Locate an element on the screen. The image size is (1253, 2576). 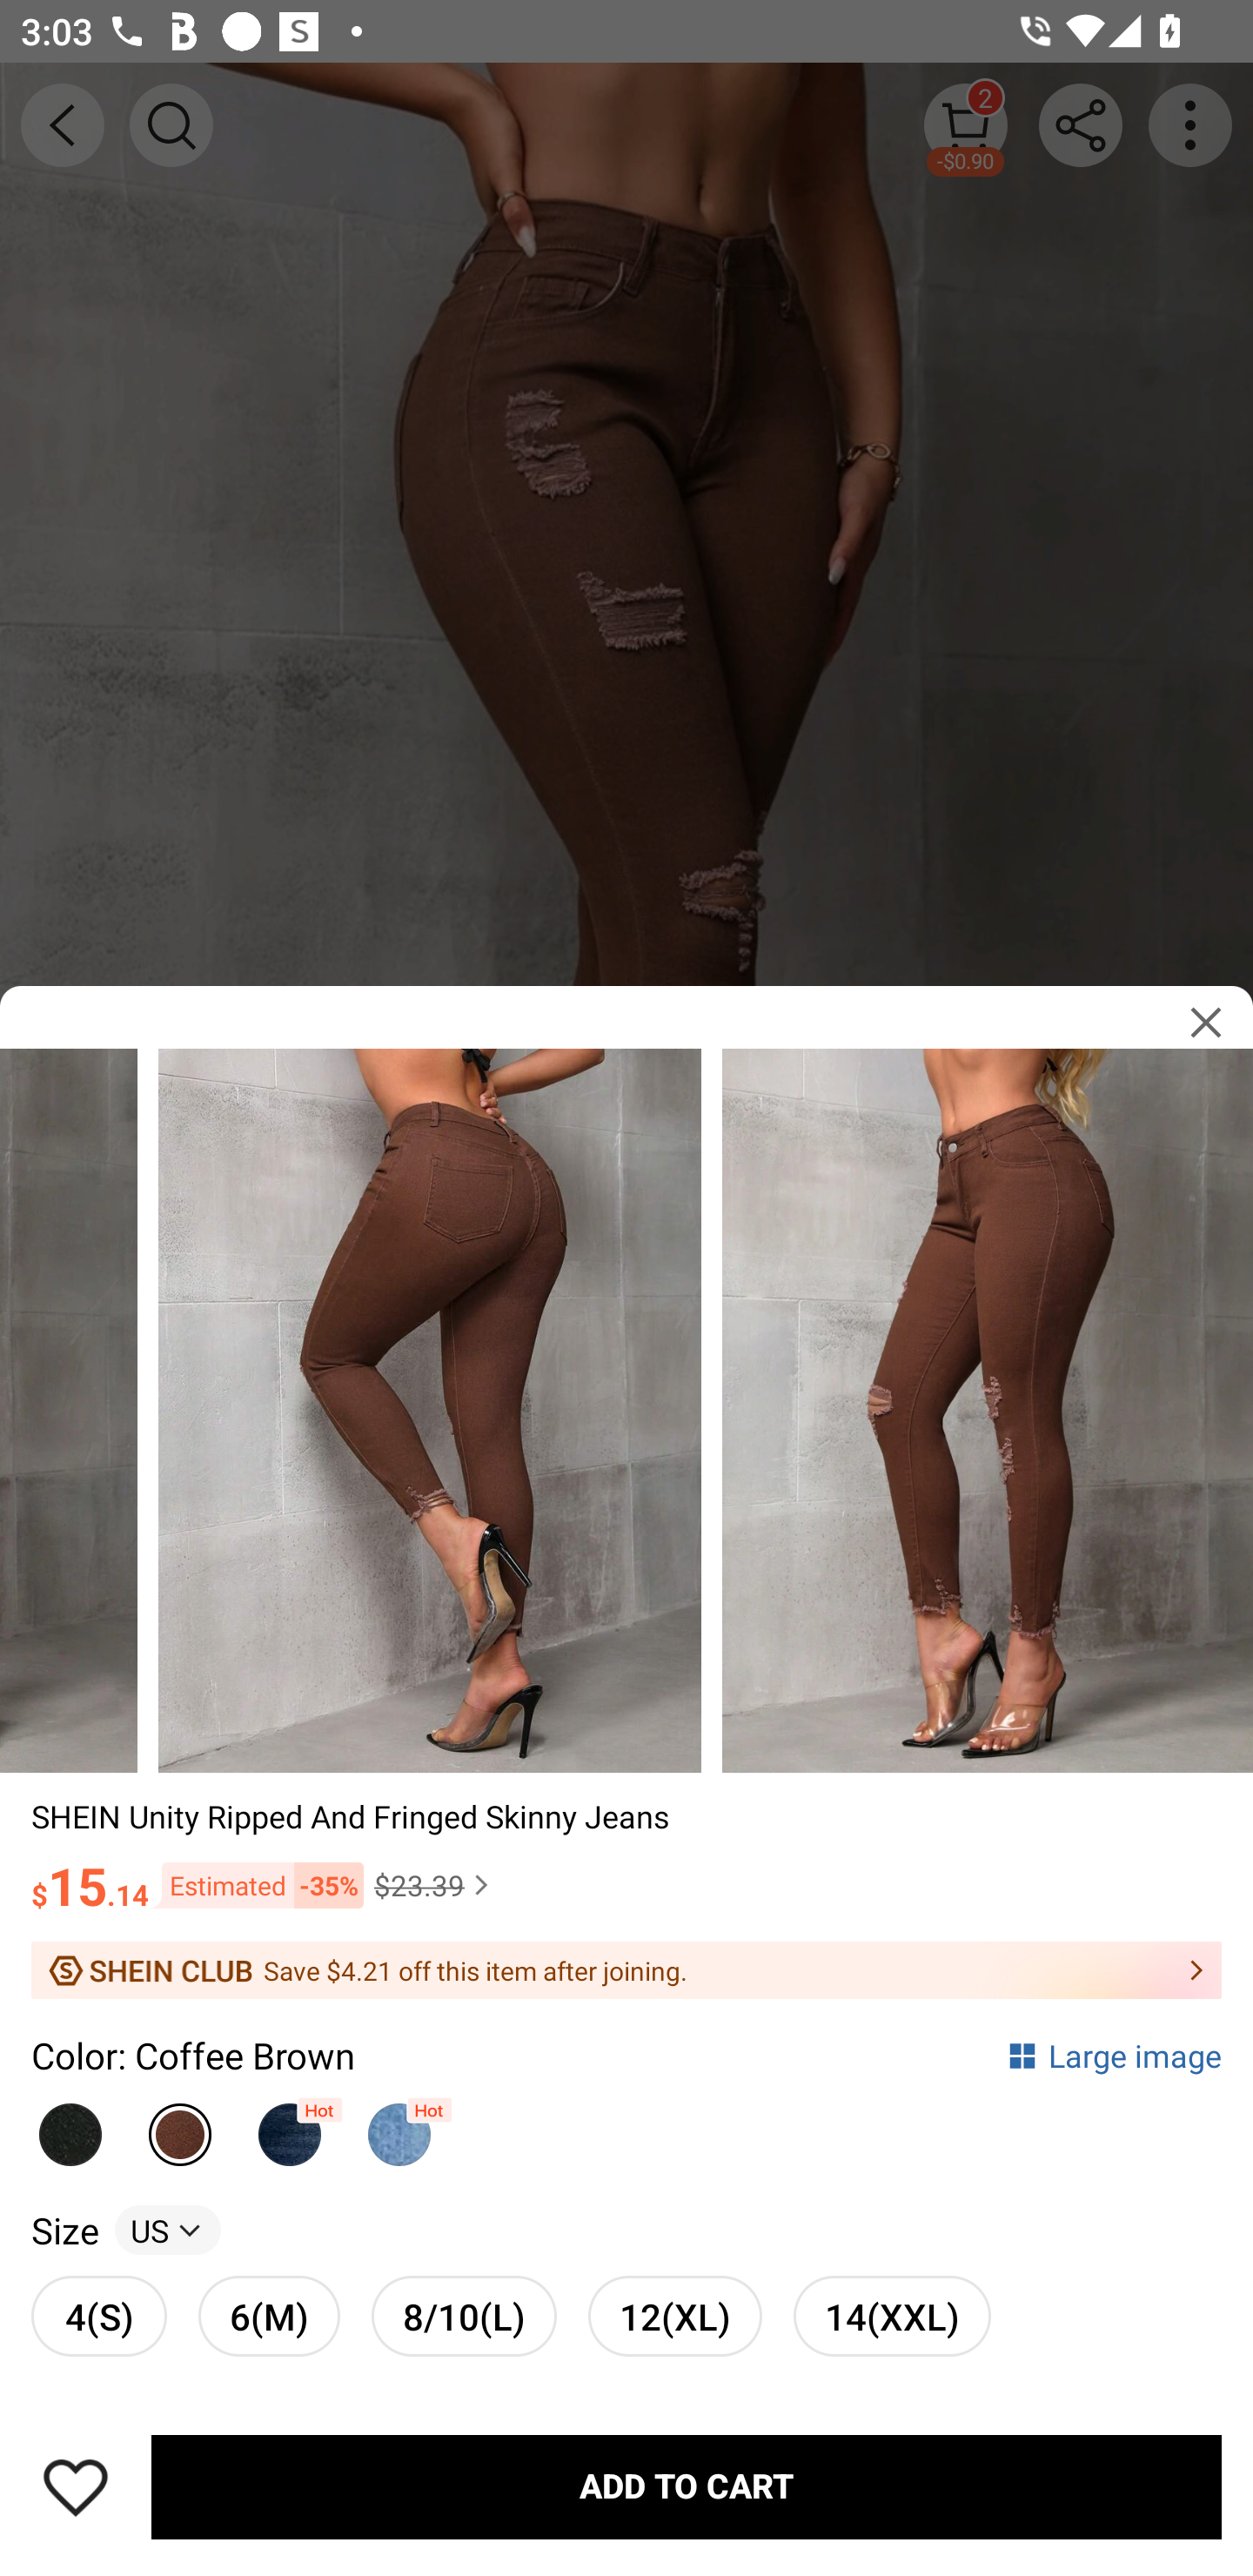
8/10(L) 8/10(L)unselected option is located at coordinates (464, 2315).